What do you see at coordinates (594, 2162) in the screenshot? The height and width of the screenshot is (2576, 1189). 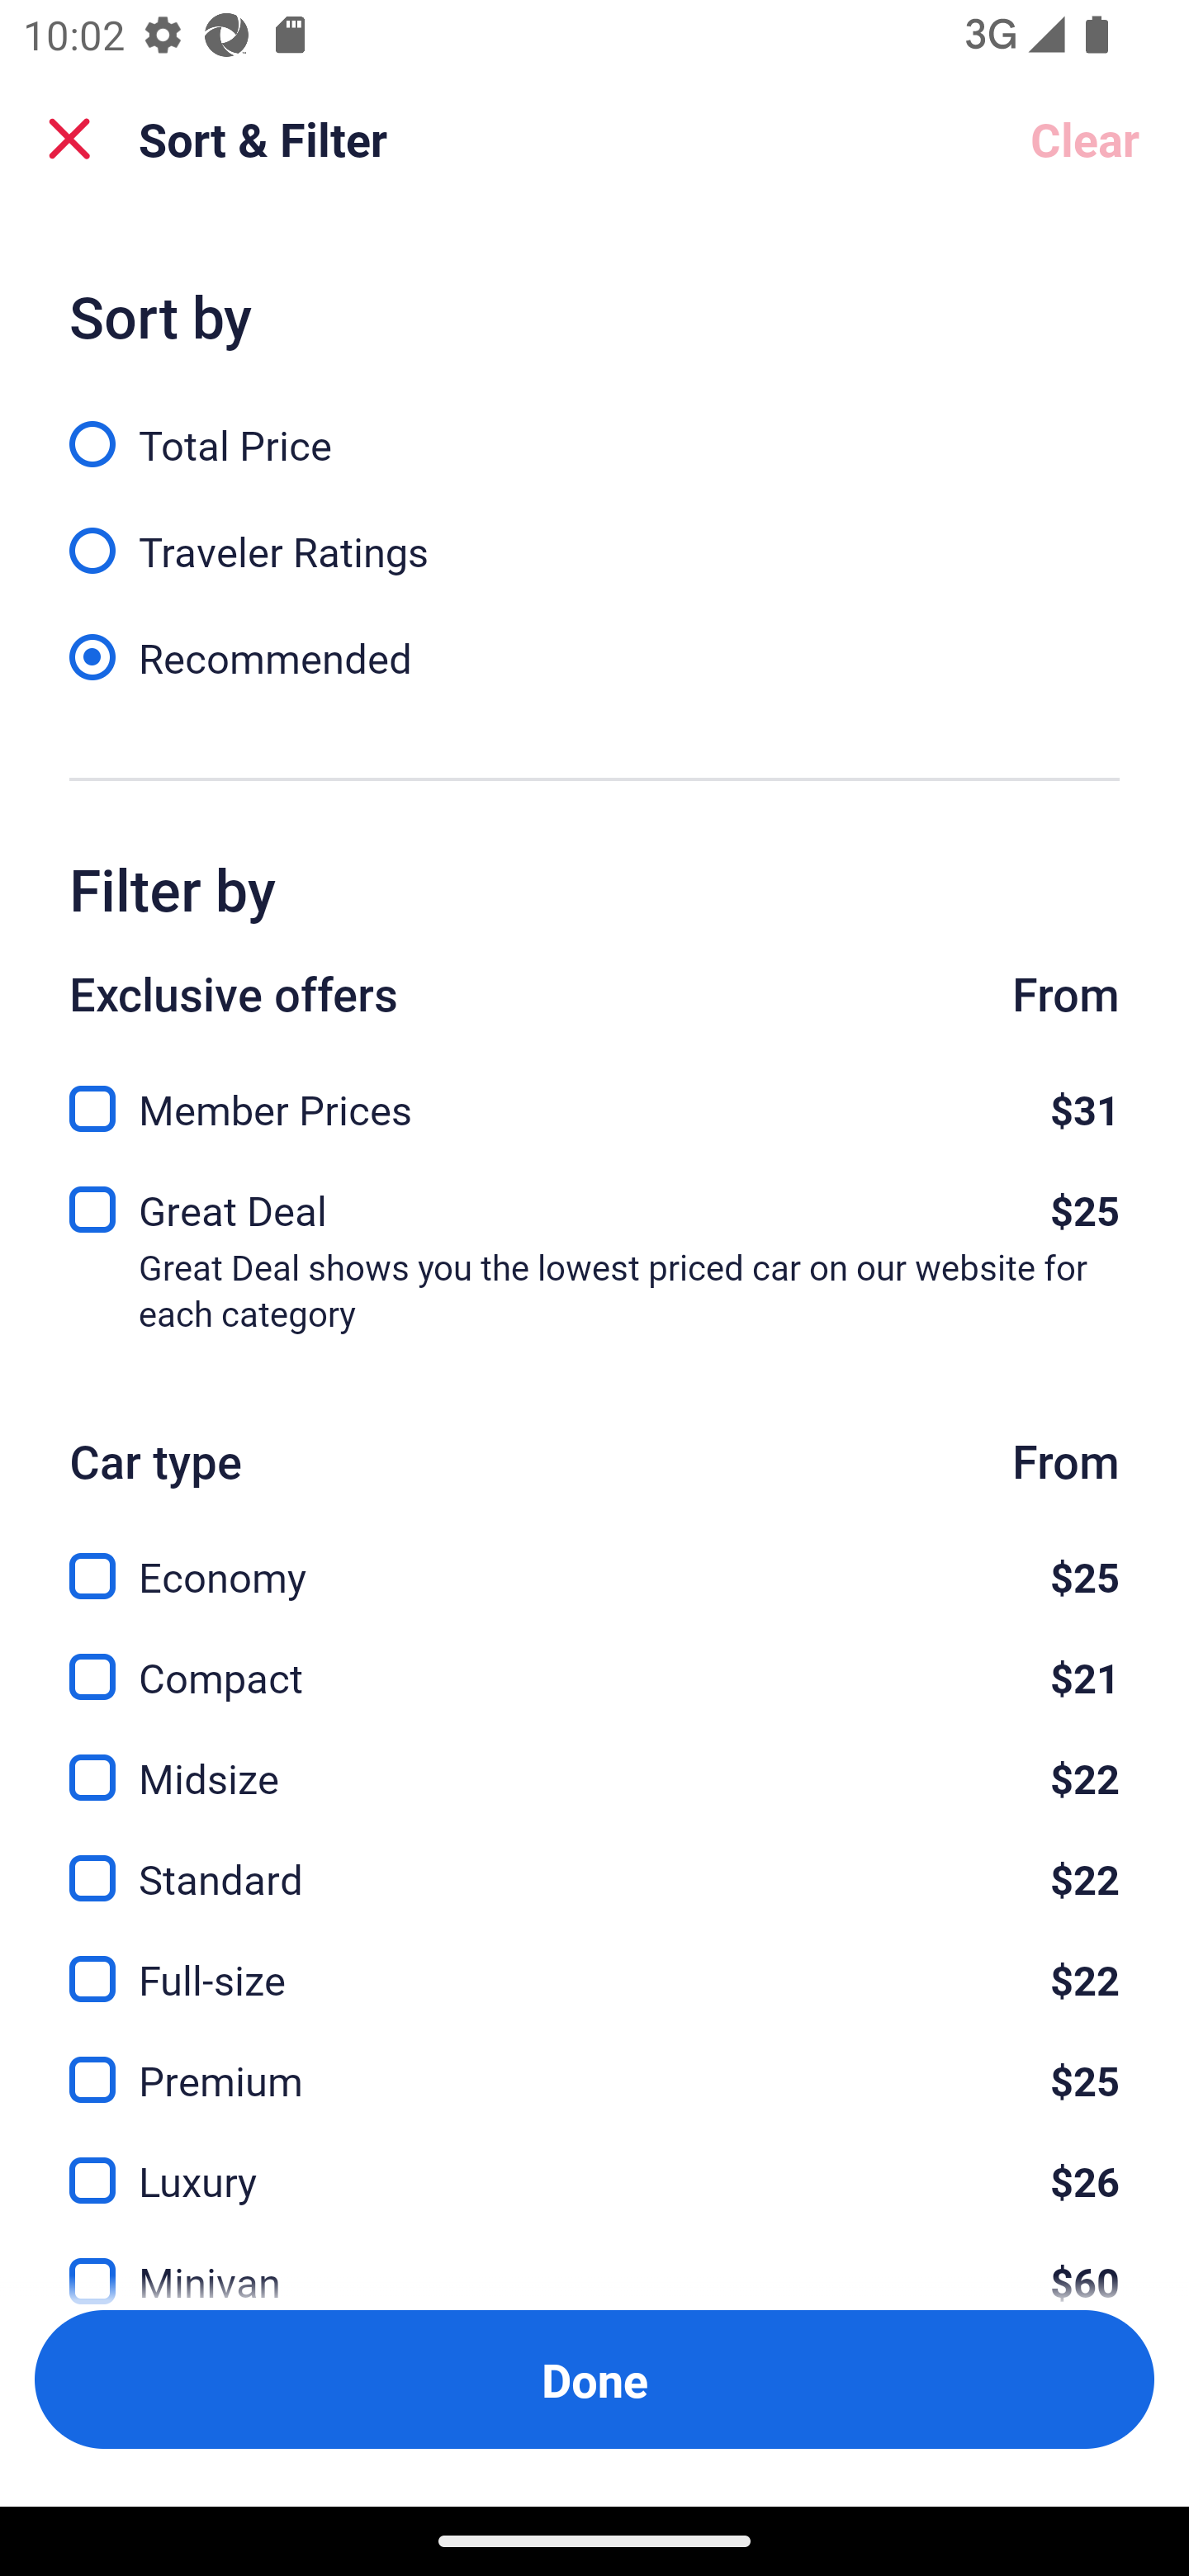 I see `Luxury, $26 Luxury $26` at bounding box center [594, 2162].